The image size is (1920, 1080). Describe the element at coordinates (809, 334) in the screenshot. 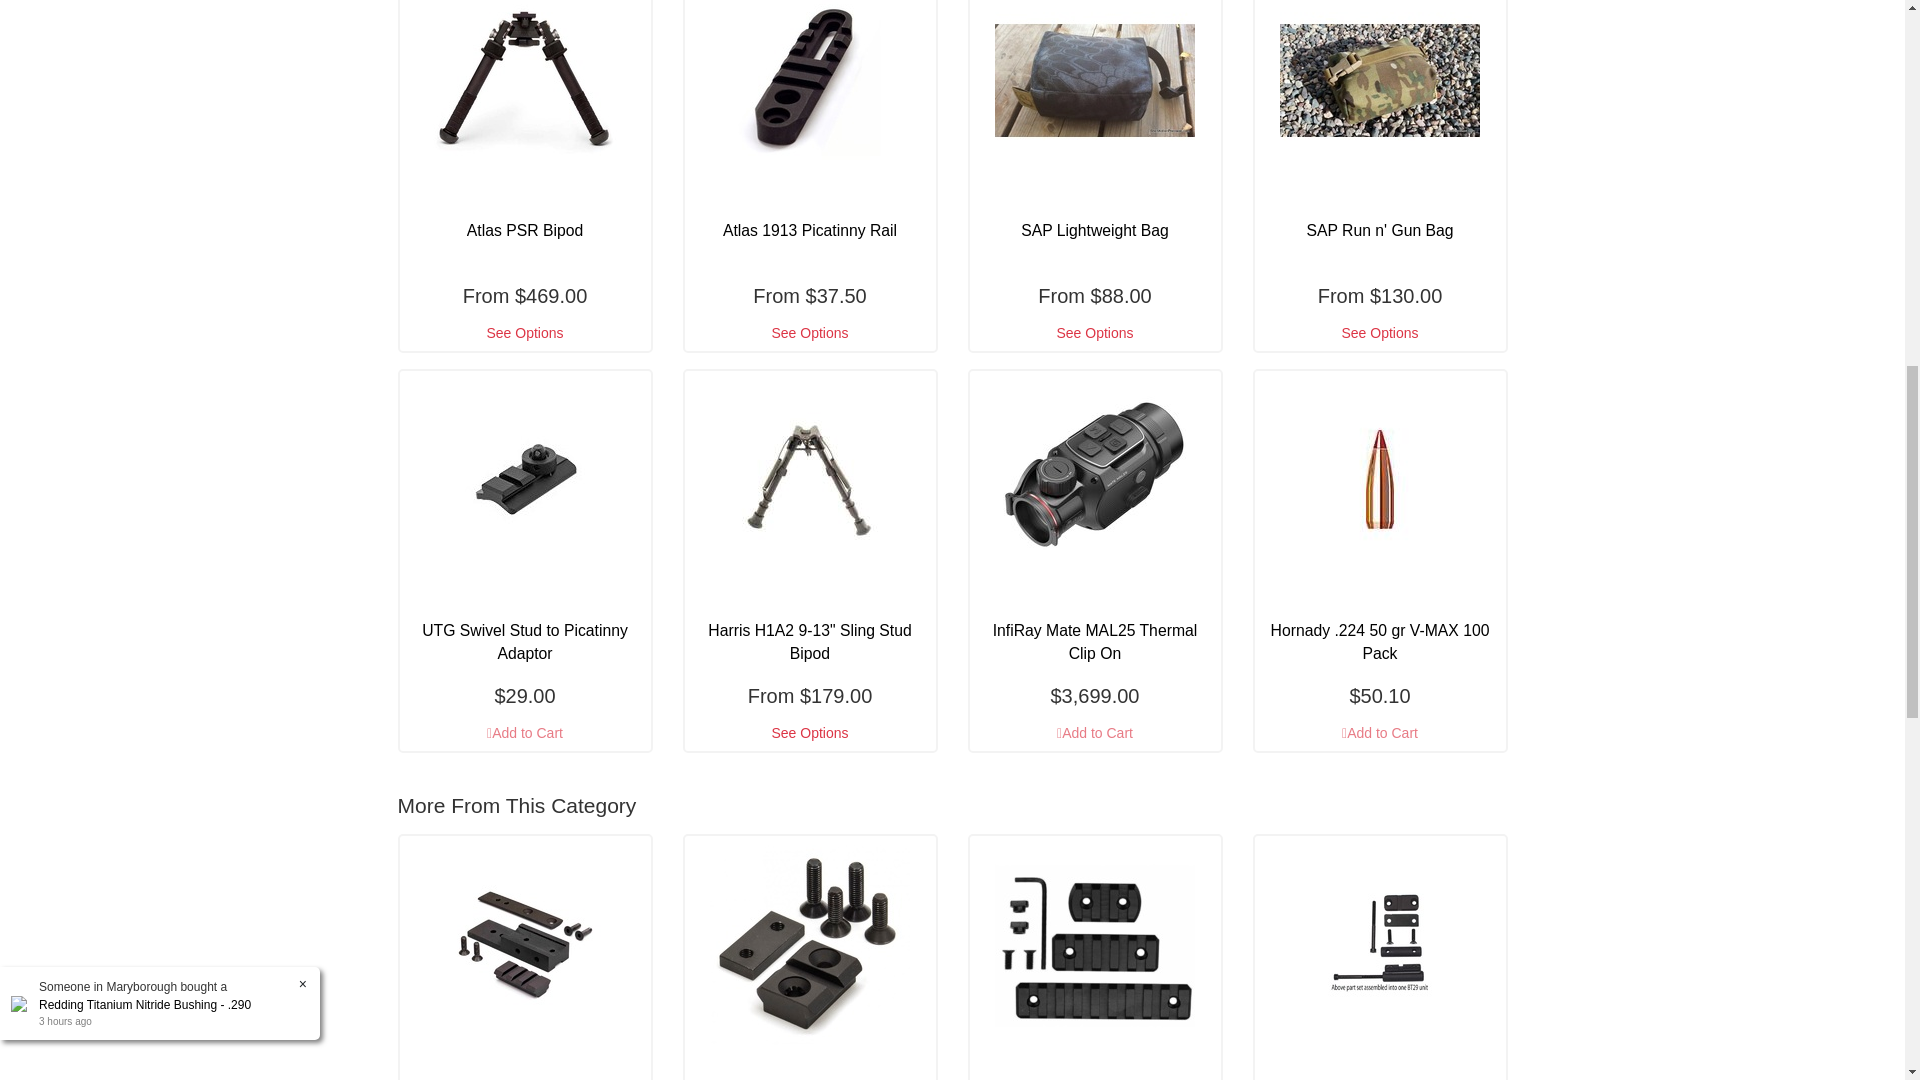

I see `View Atlas 1913 Picatinny Rail Buying Options` at that location.